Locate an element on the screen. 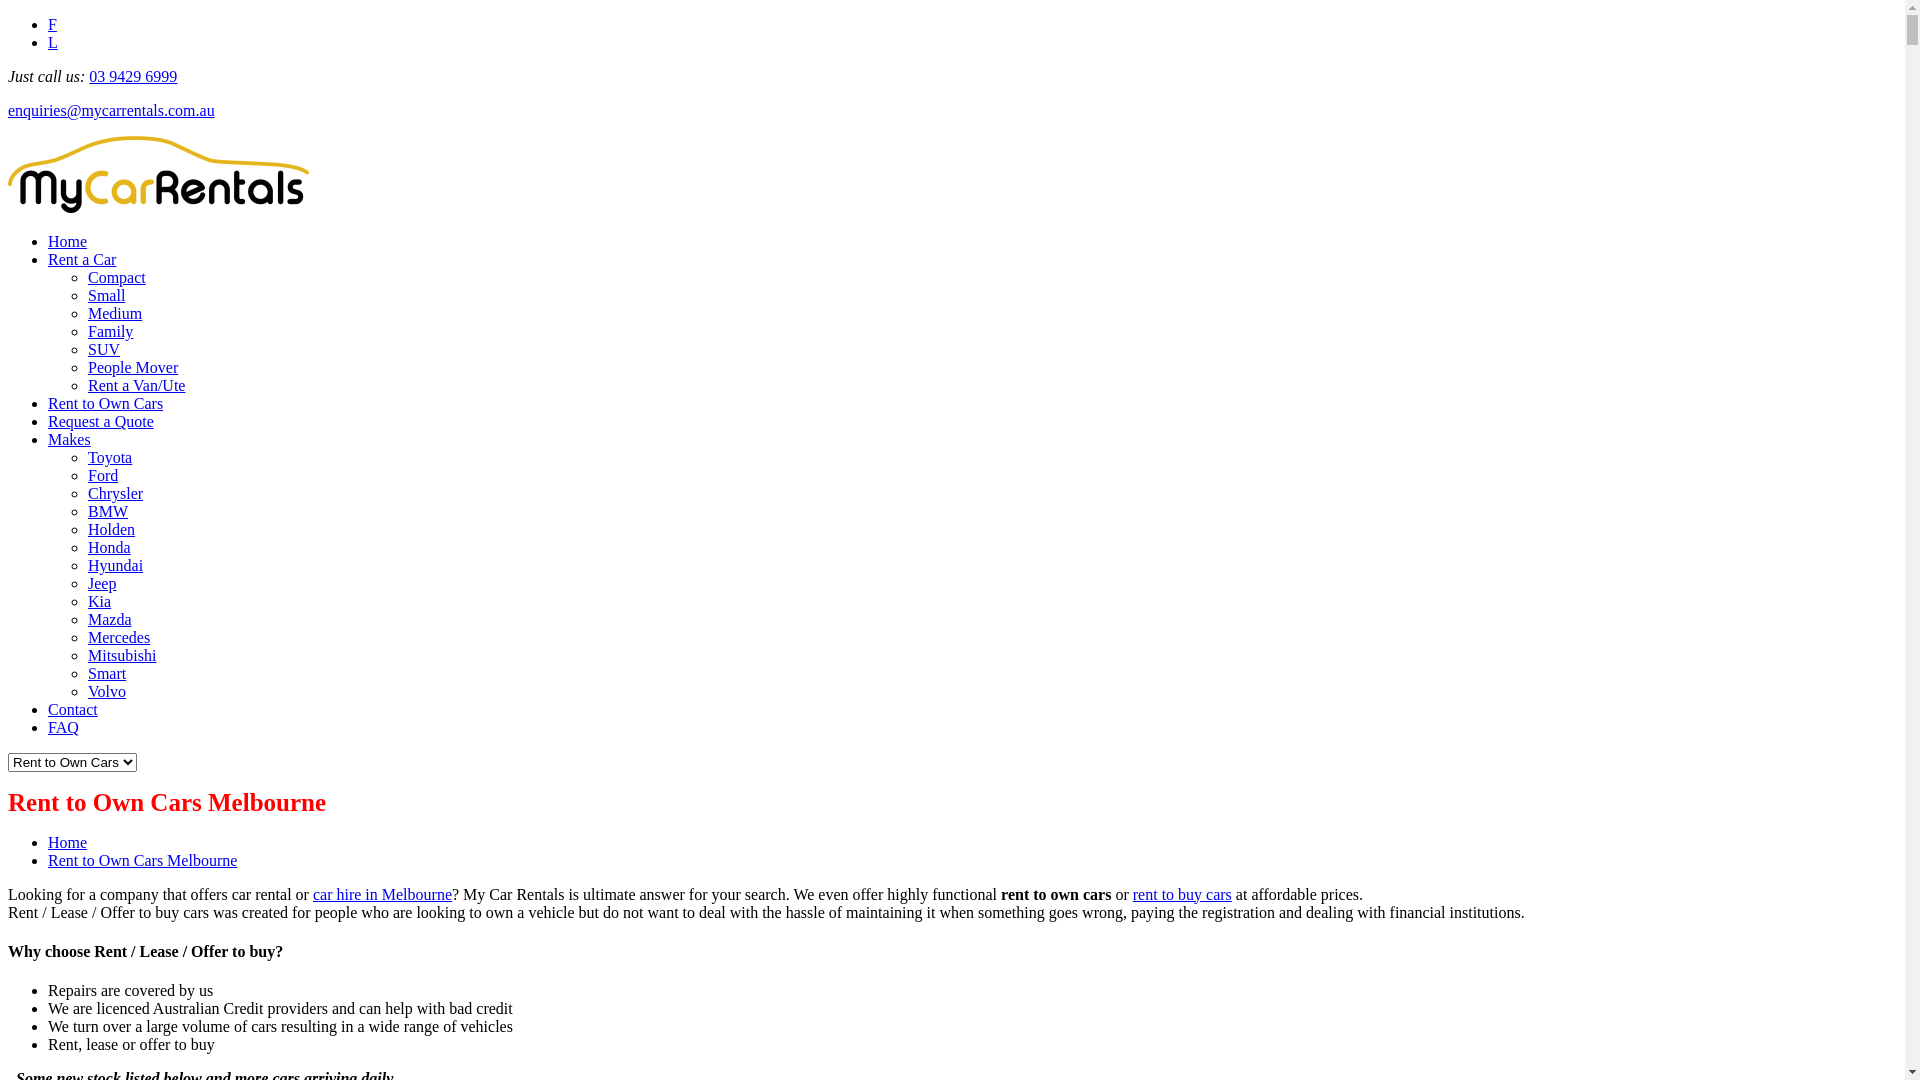 The height and width of the screenshot is (1080, 1920). Rent a Van/Ute is located at coordinates (136, 386).